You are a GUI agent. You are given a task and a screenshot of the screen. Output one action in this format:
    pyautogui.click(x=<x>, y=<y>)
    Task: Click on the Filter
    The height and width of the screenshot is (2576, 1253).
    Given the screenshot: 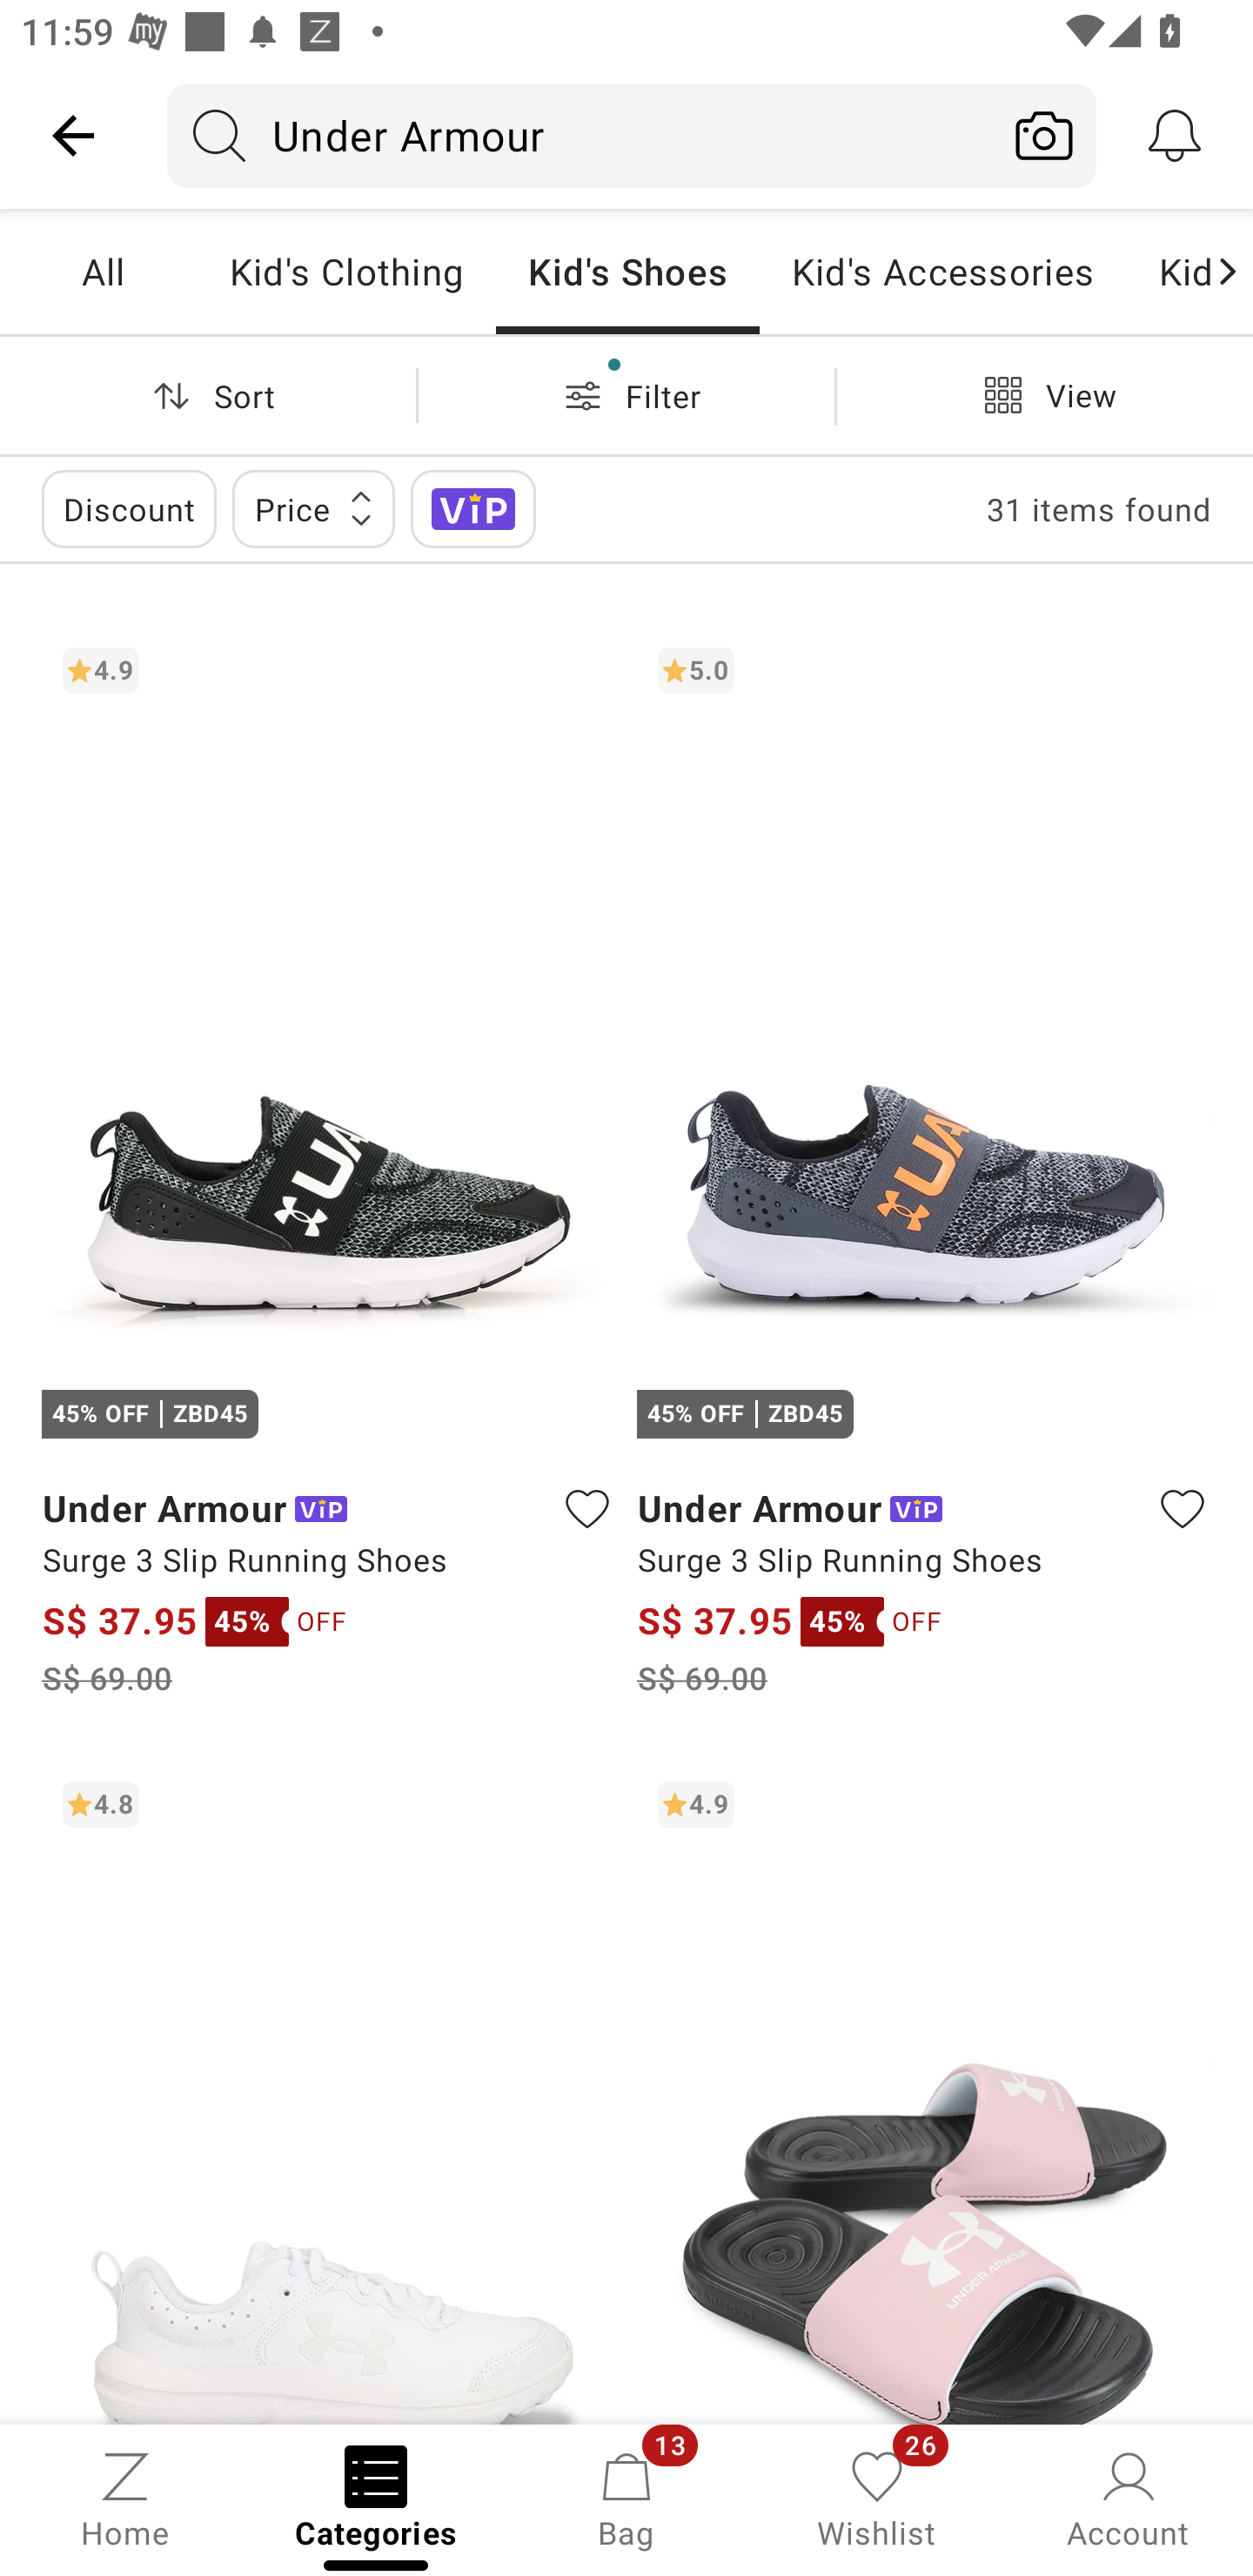 What is the action you would take?
    pyautogui.click(x=626, y=395)
    